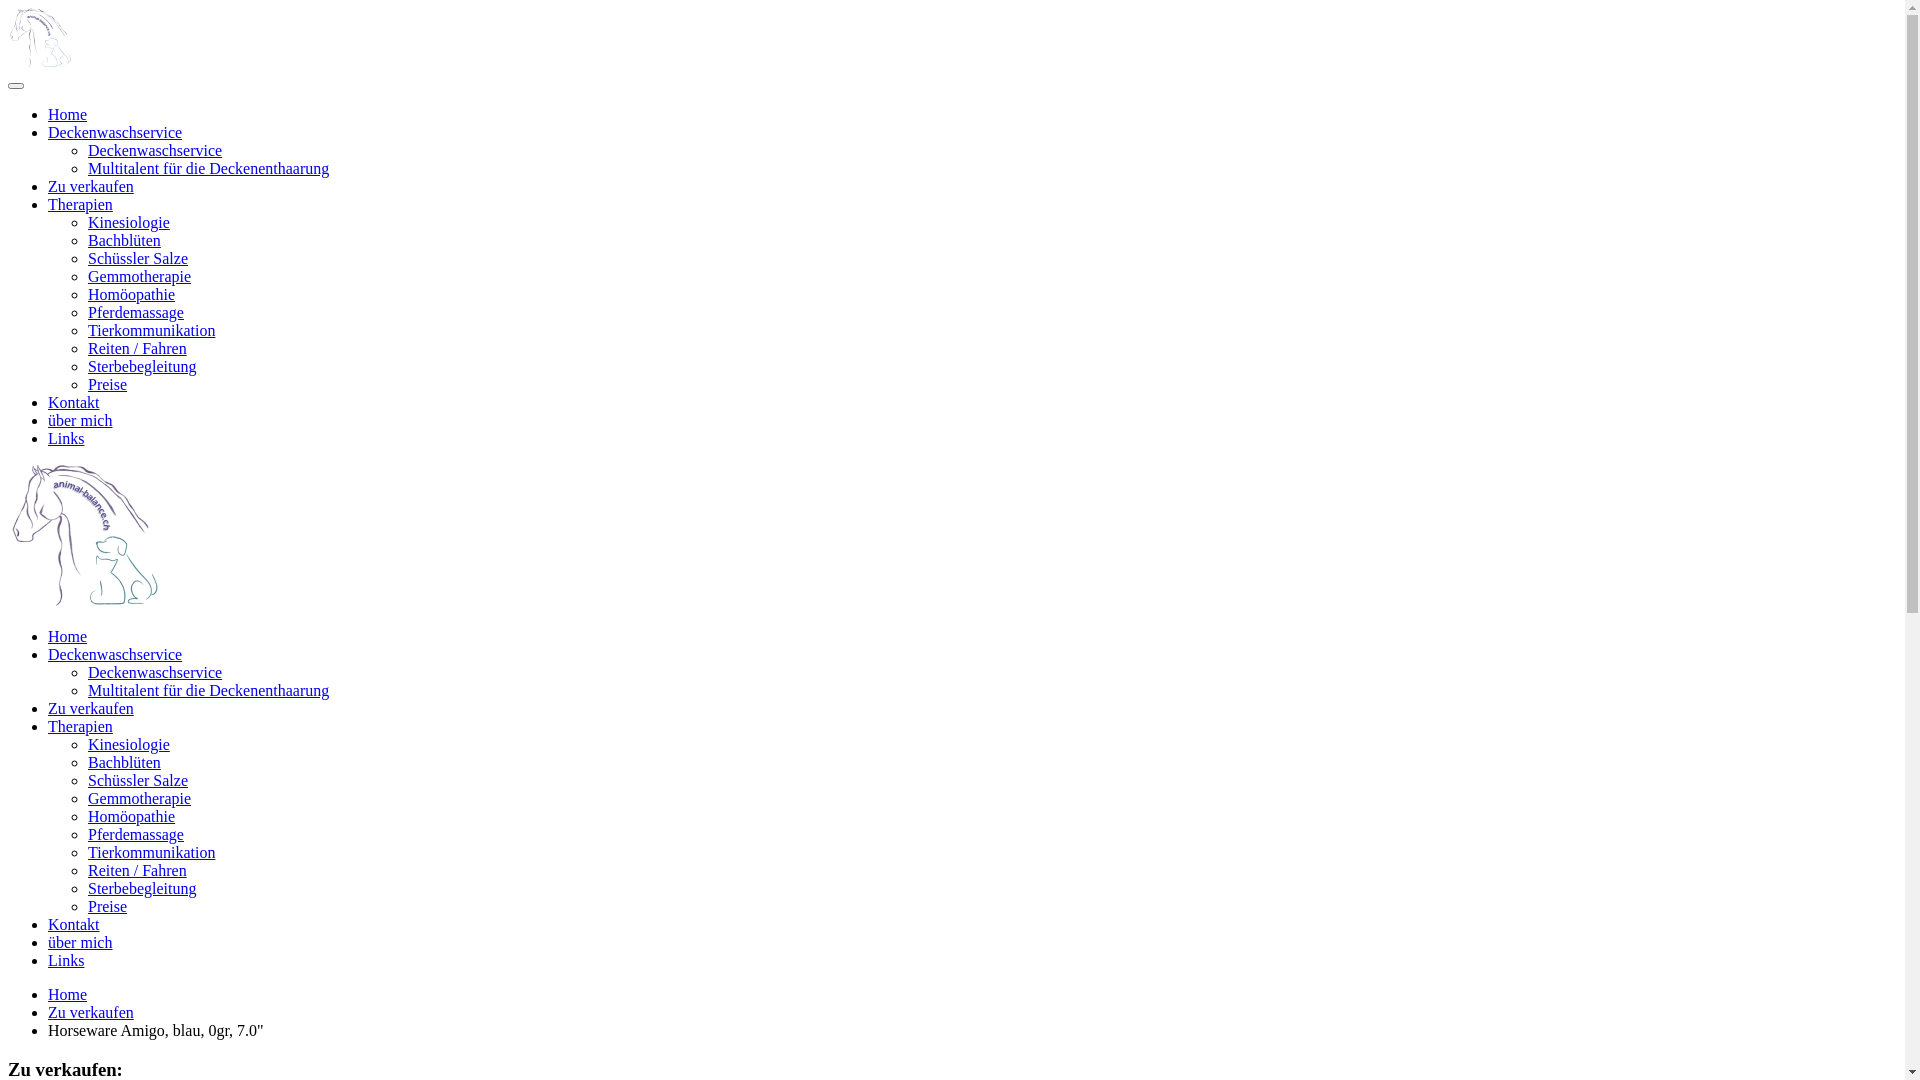 The image size is (1920, 1080). What do you see at coordinates (66, 960) in the screenshot?
I see `Links` at bounding box center [66, 960].